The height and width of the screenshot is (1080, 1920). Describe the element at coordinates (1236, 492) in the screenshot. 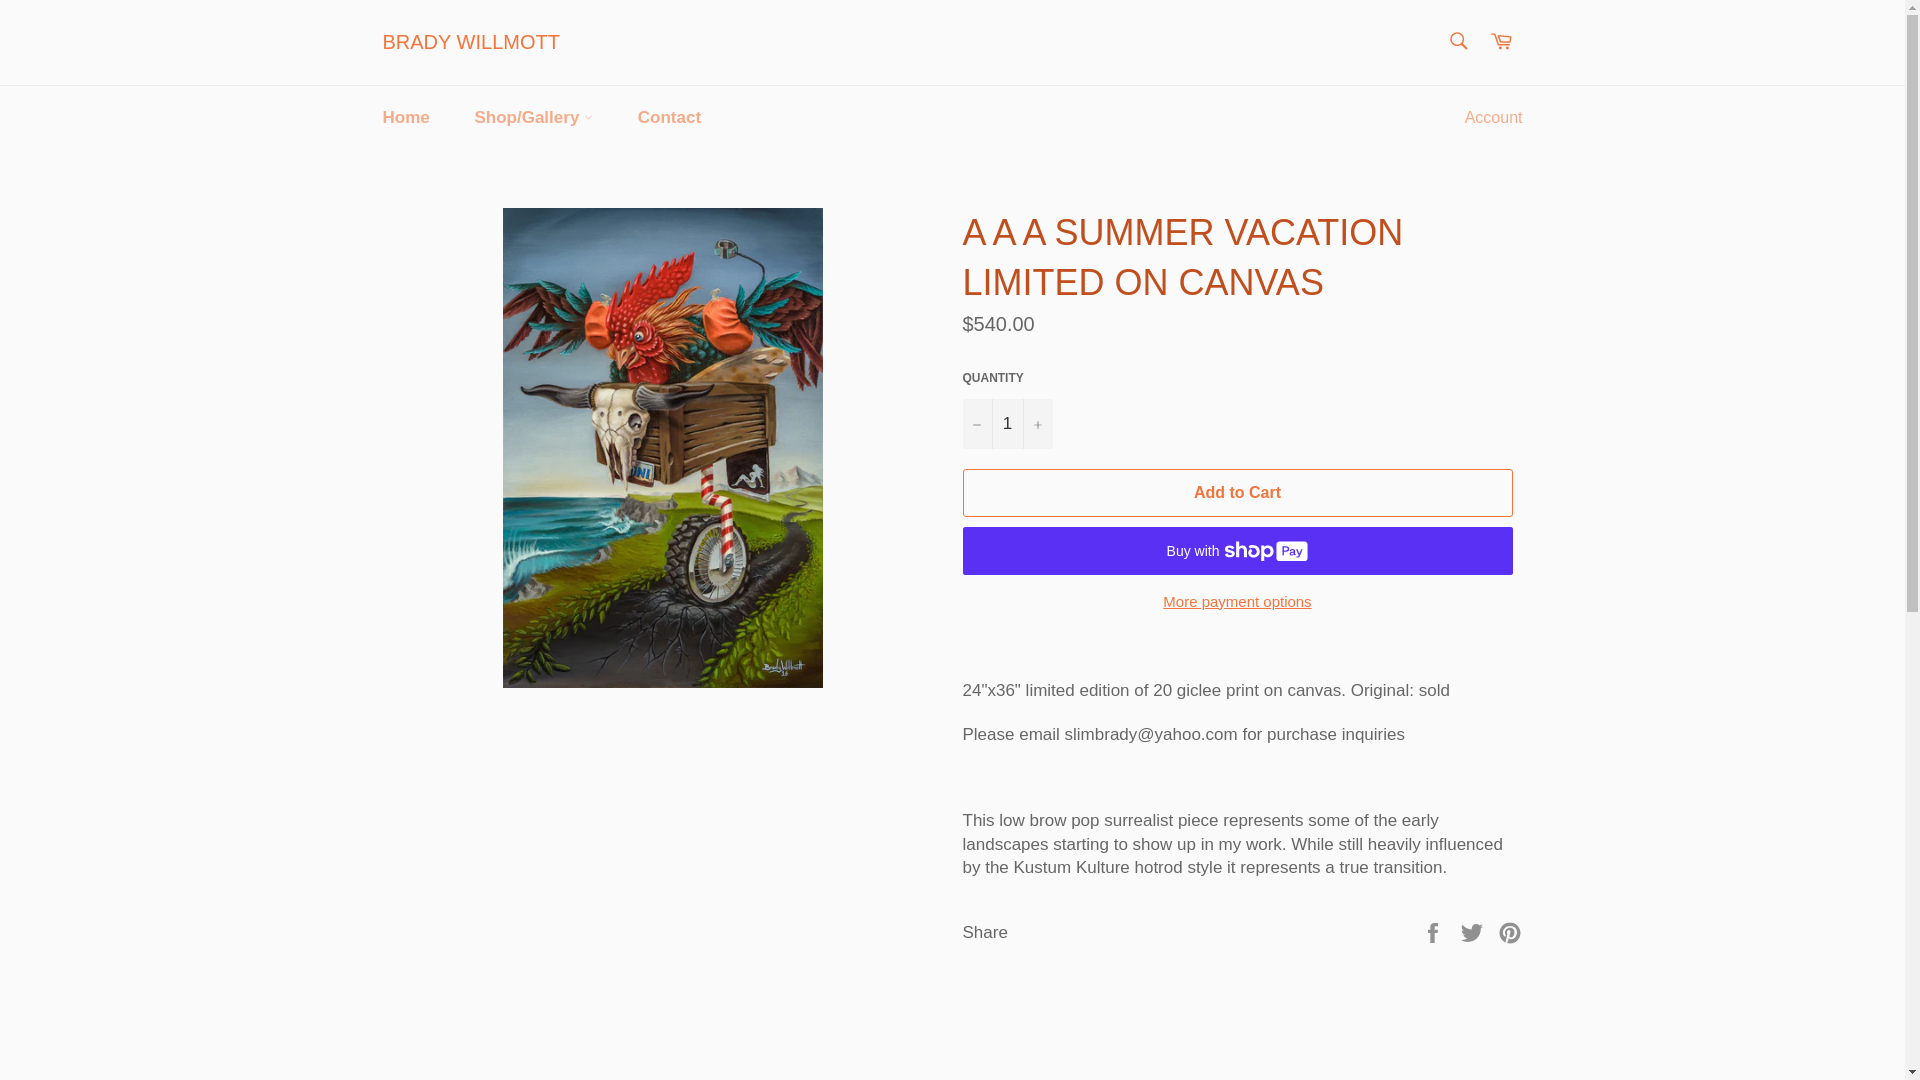

I see `Add to Cart` at that location.